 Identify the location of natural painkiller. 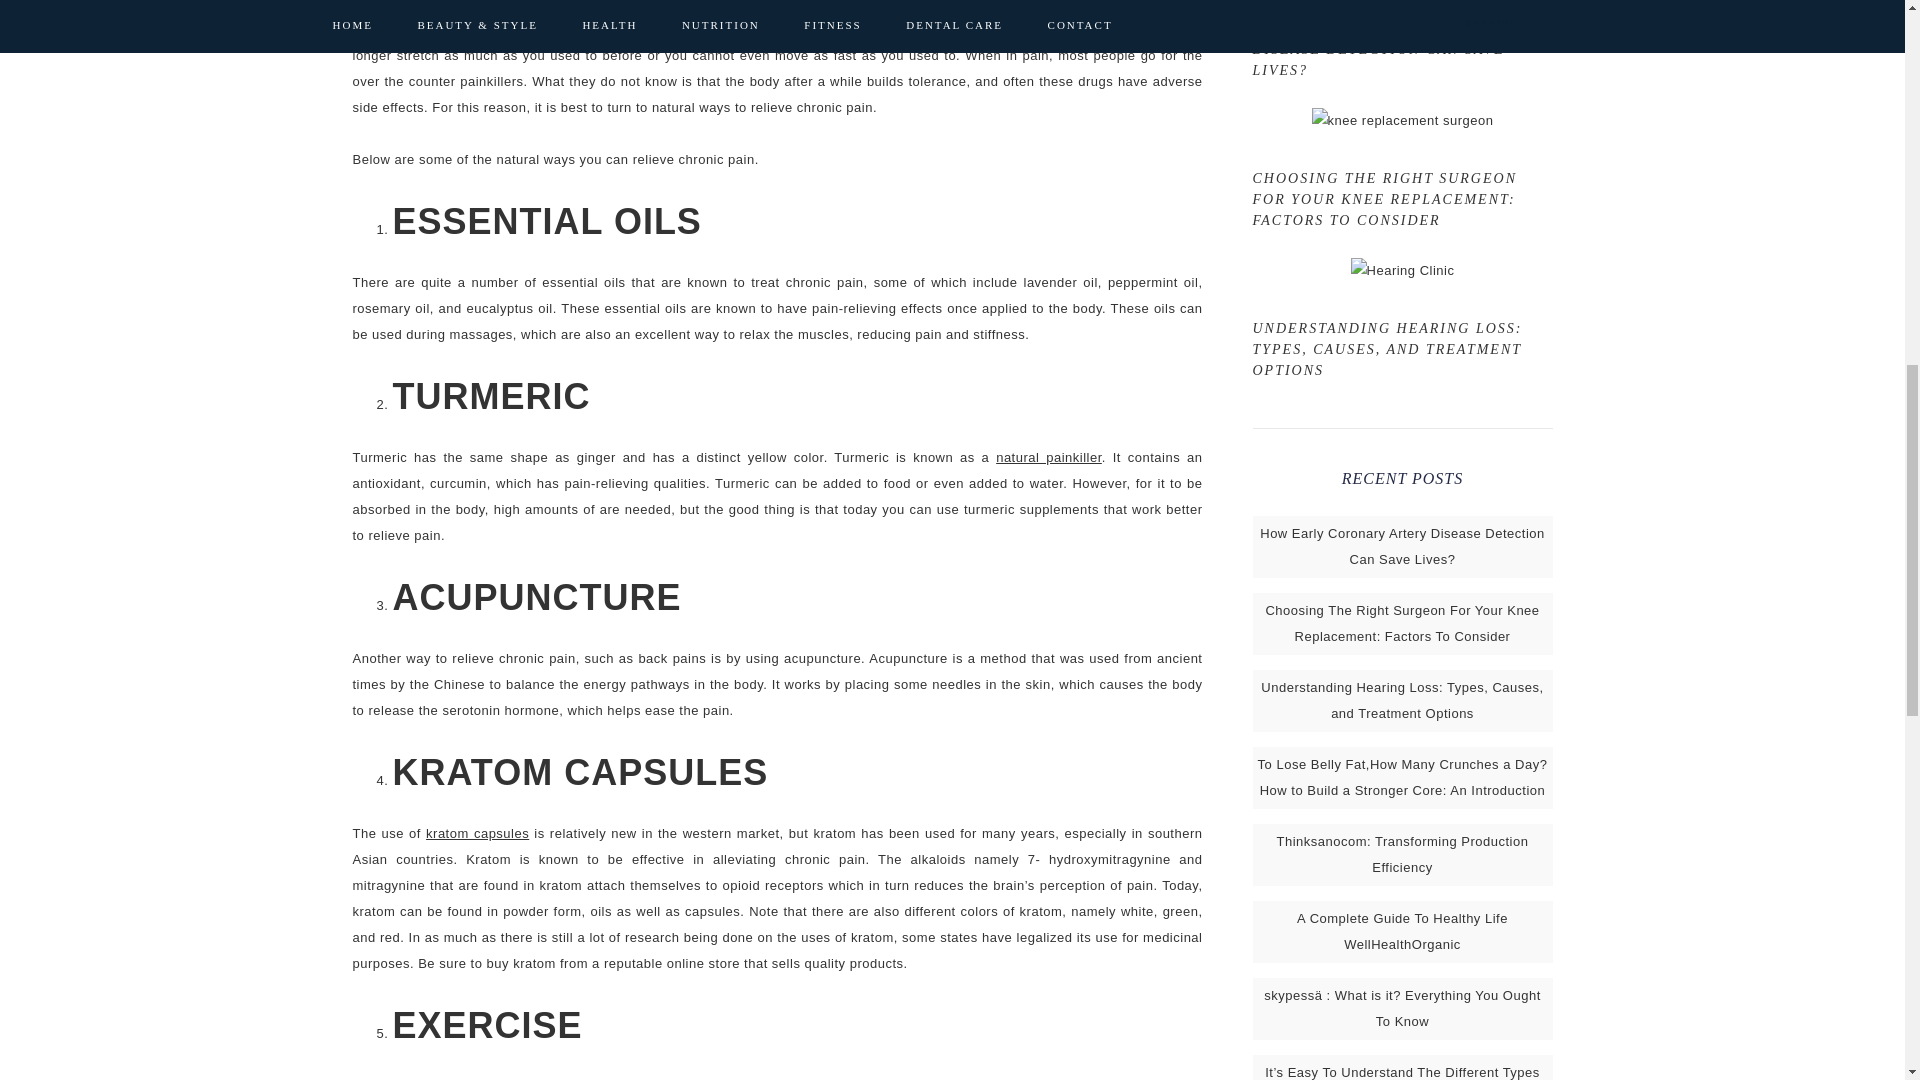
(1049, 458).